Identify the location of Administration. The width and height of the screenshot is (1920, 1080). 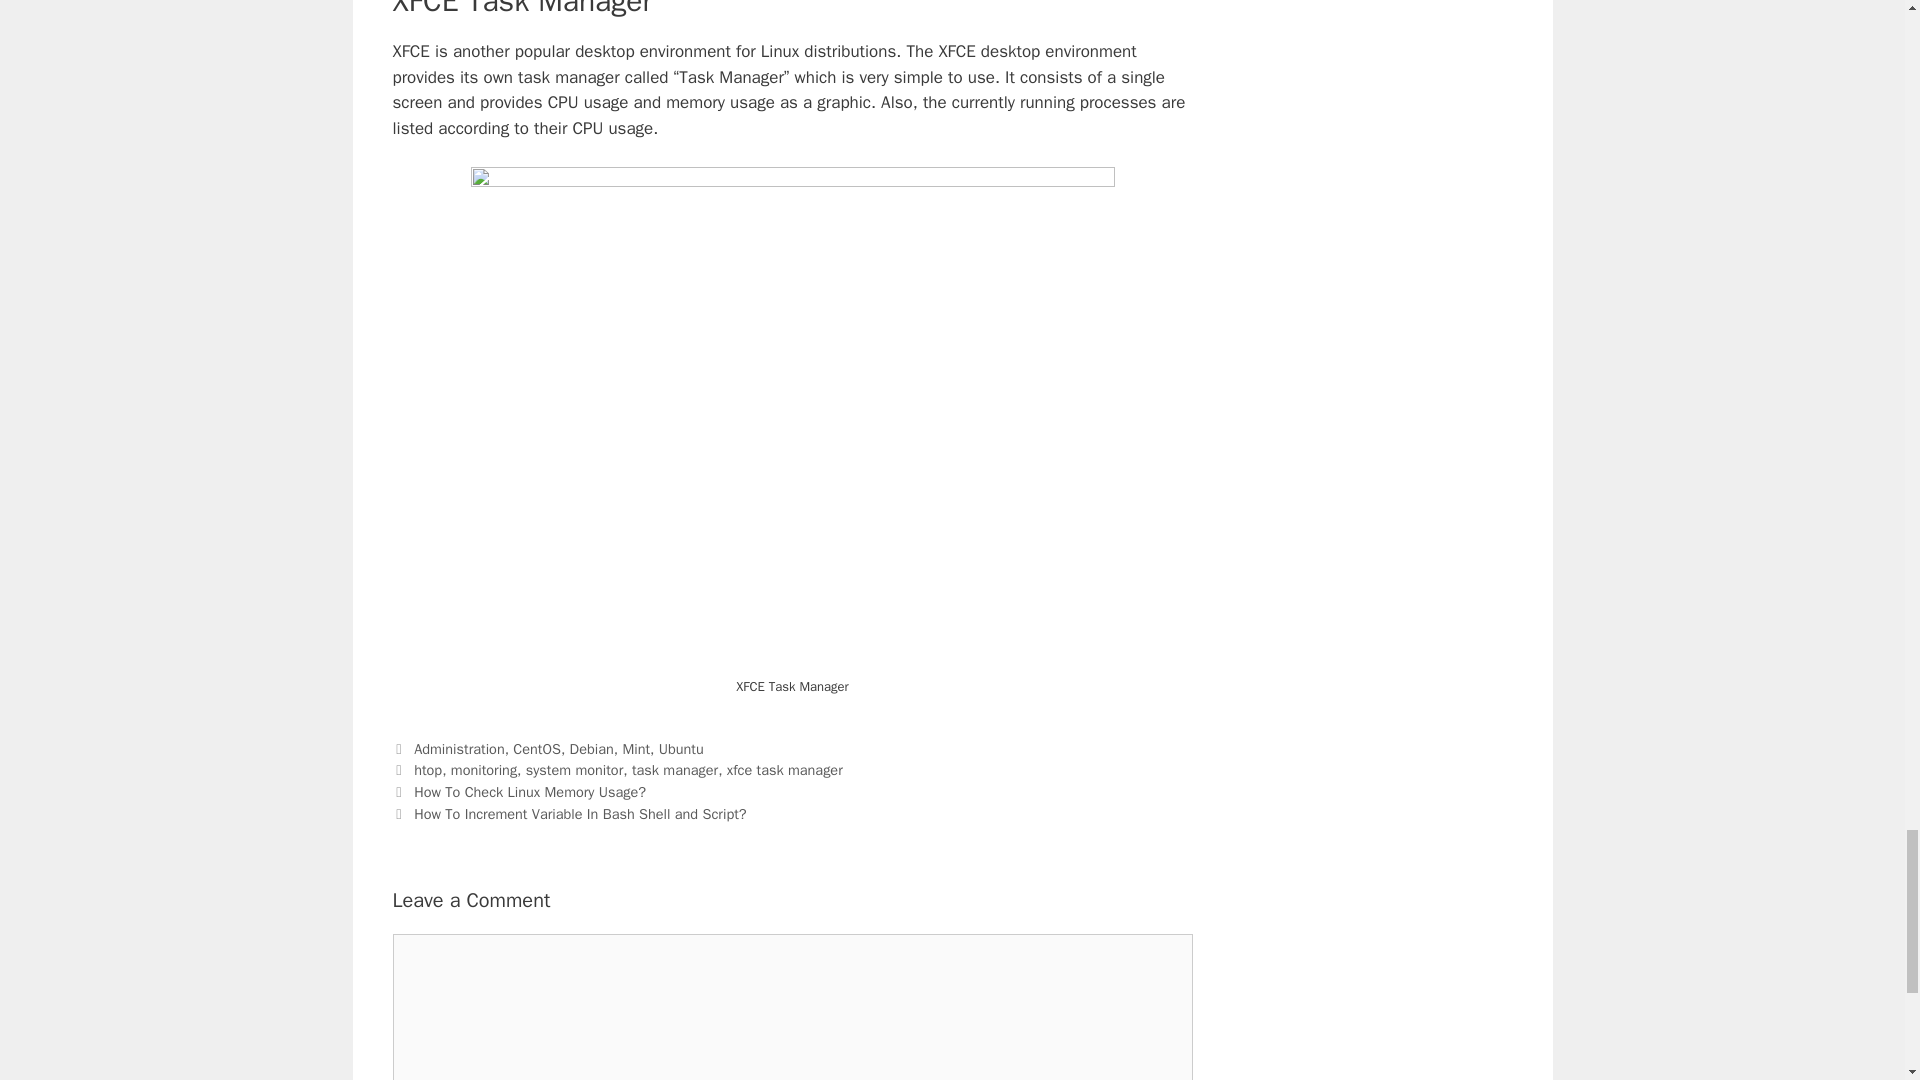
(459, 748).